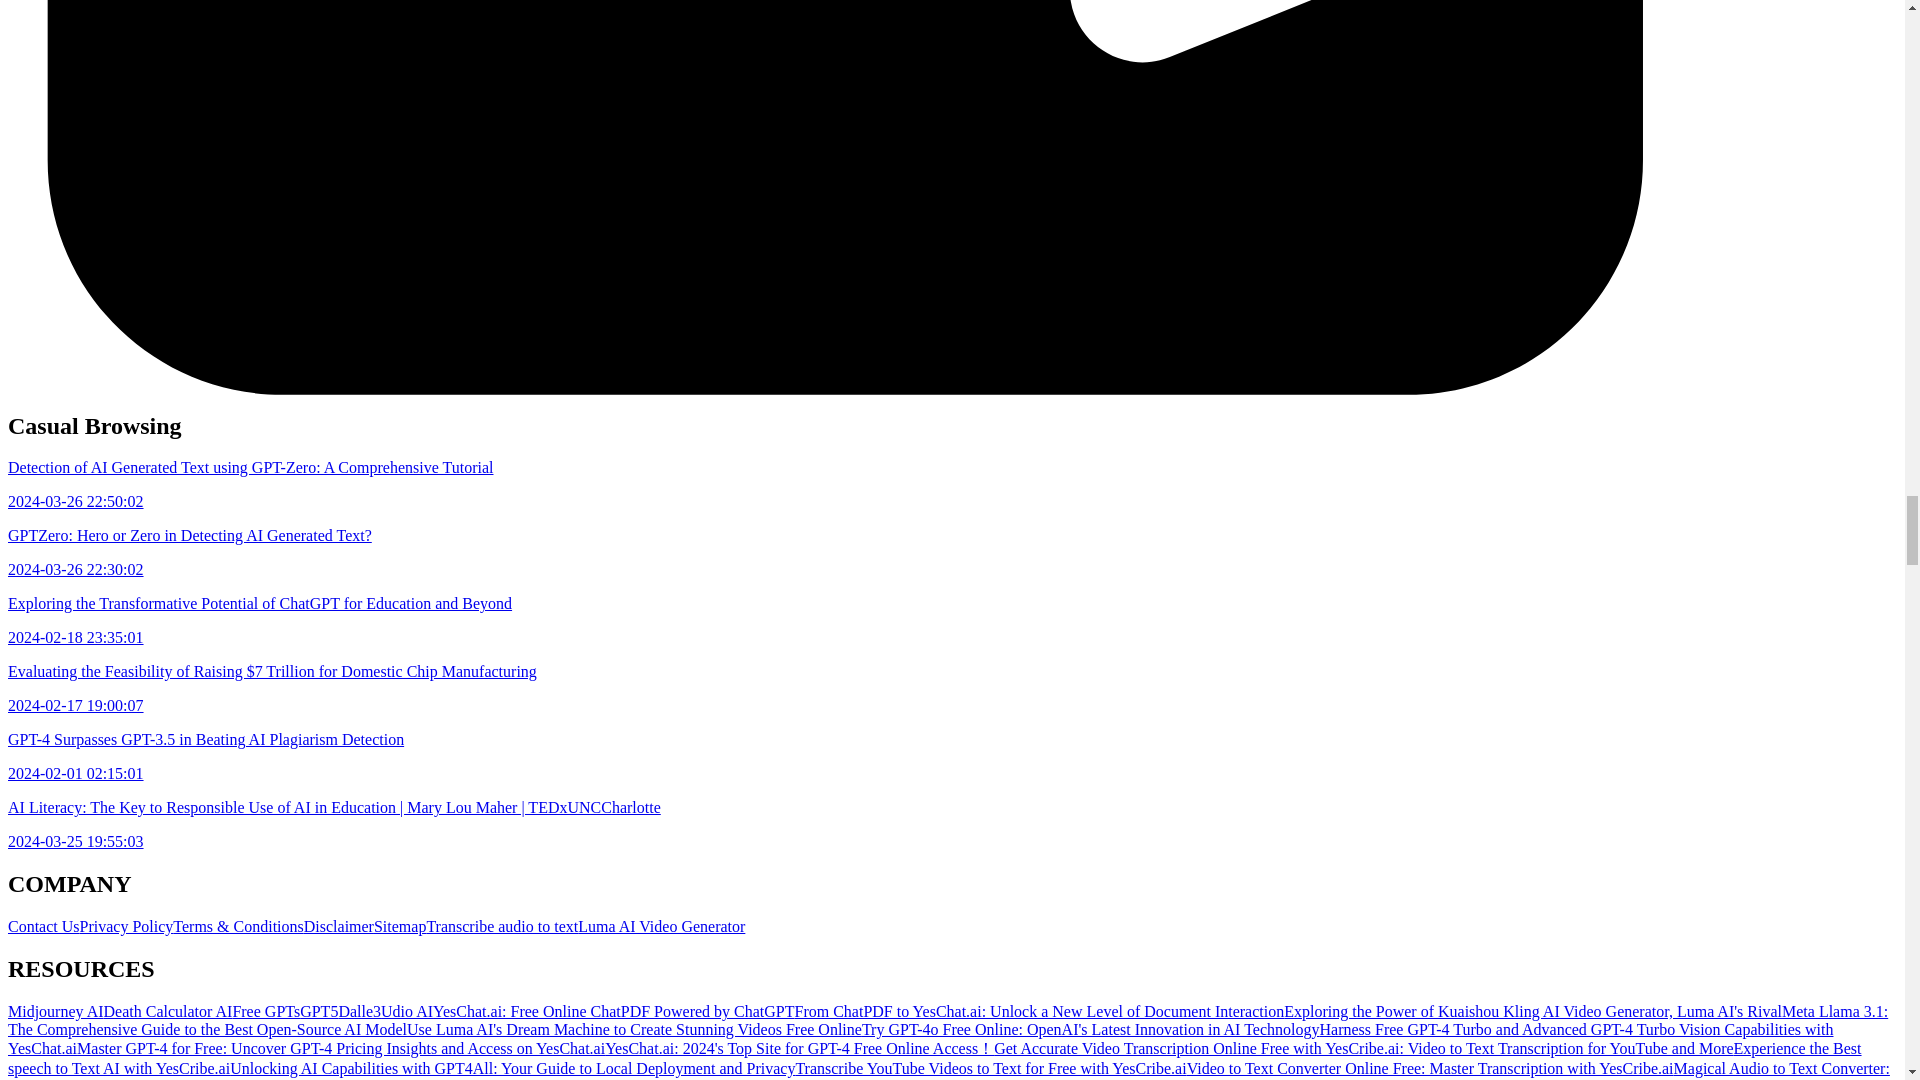 This screenshot has width=1920, height=1080. Describe the element at coordinates (502, 926) in the screenshot. I see `Transcribe audio to text` at that location.